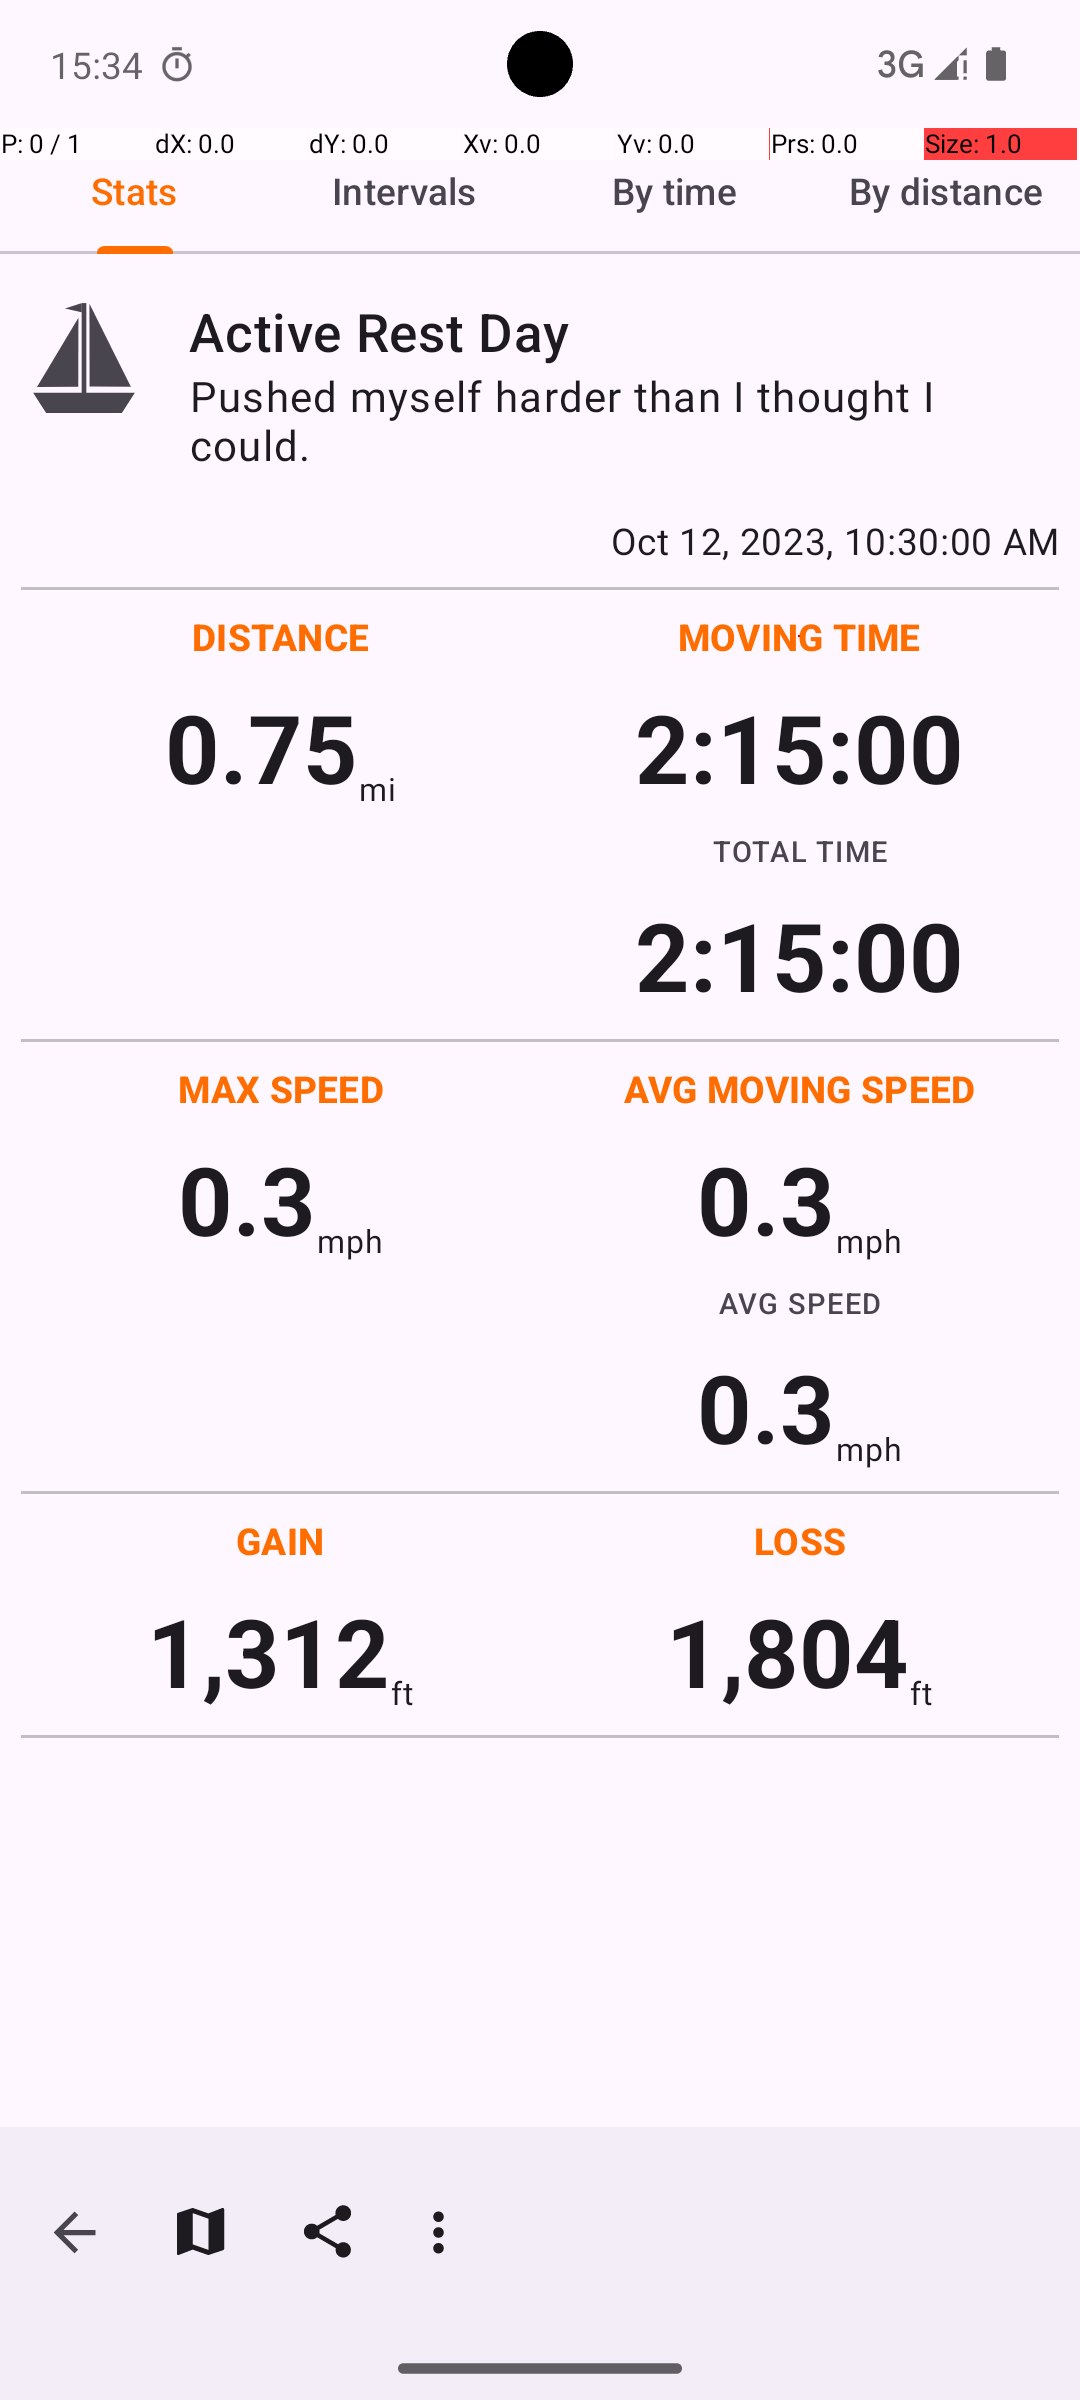 The height and width of the screenshot is (2400, 1080). What do you see at coordinates (268, 1650) in the screenshot?
I see `1,312` at bounding box center [268, 1650].